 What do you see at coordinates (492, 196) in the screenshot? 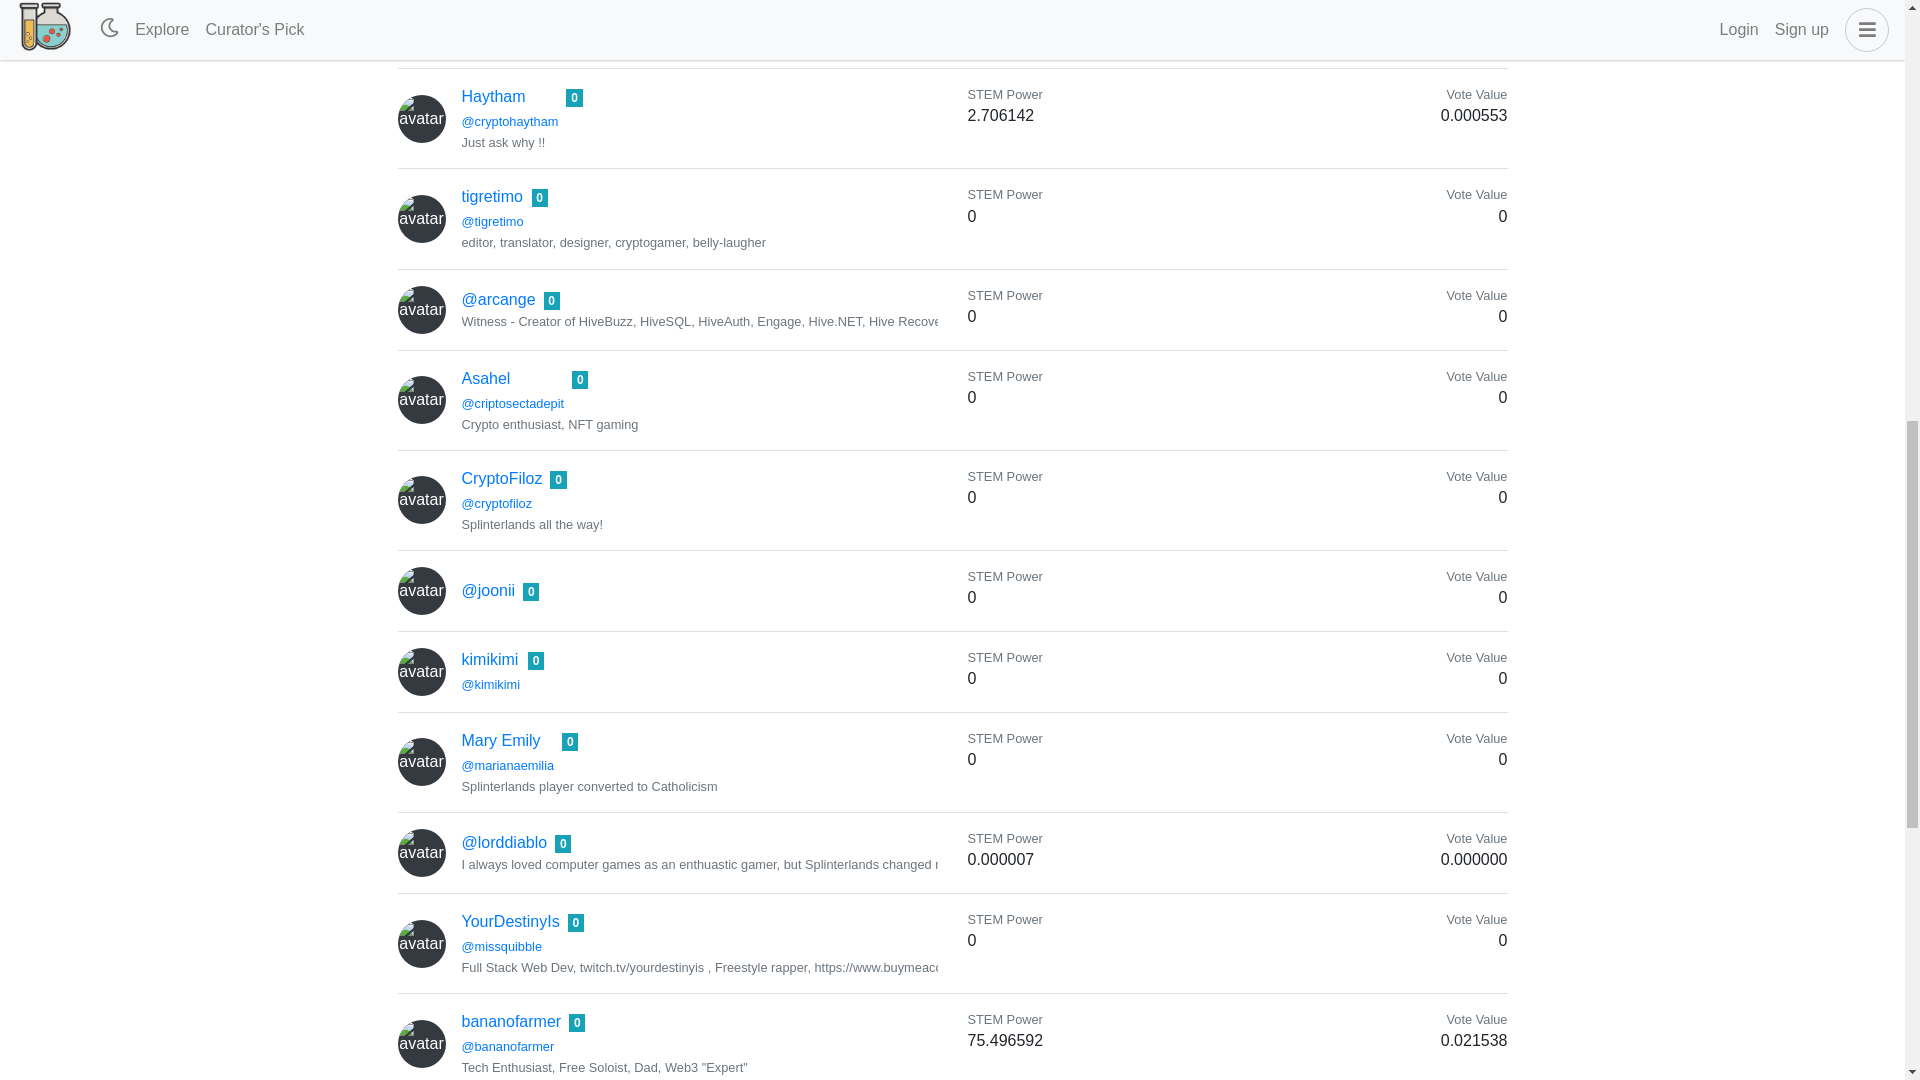
I see `tigretimo` at bounding box center [492, 196].